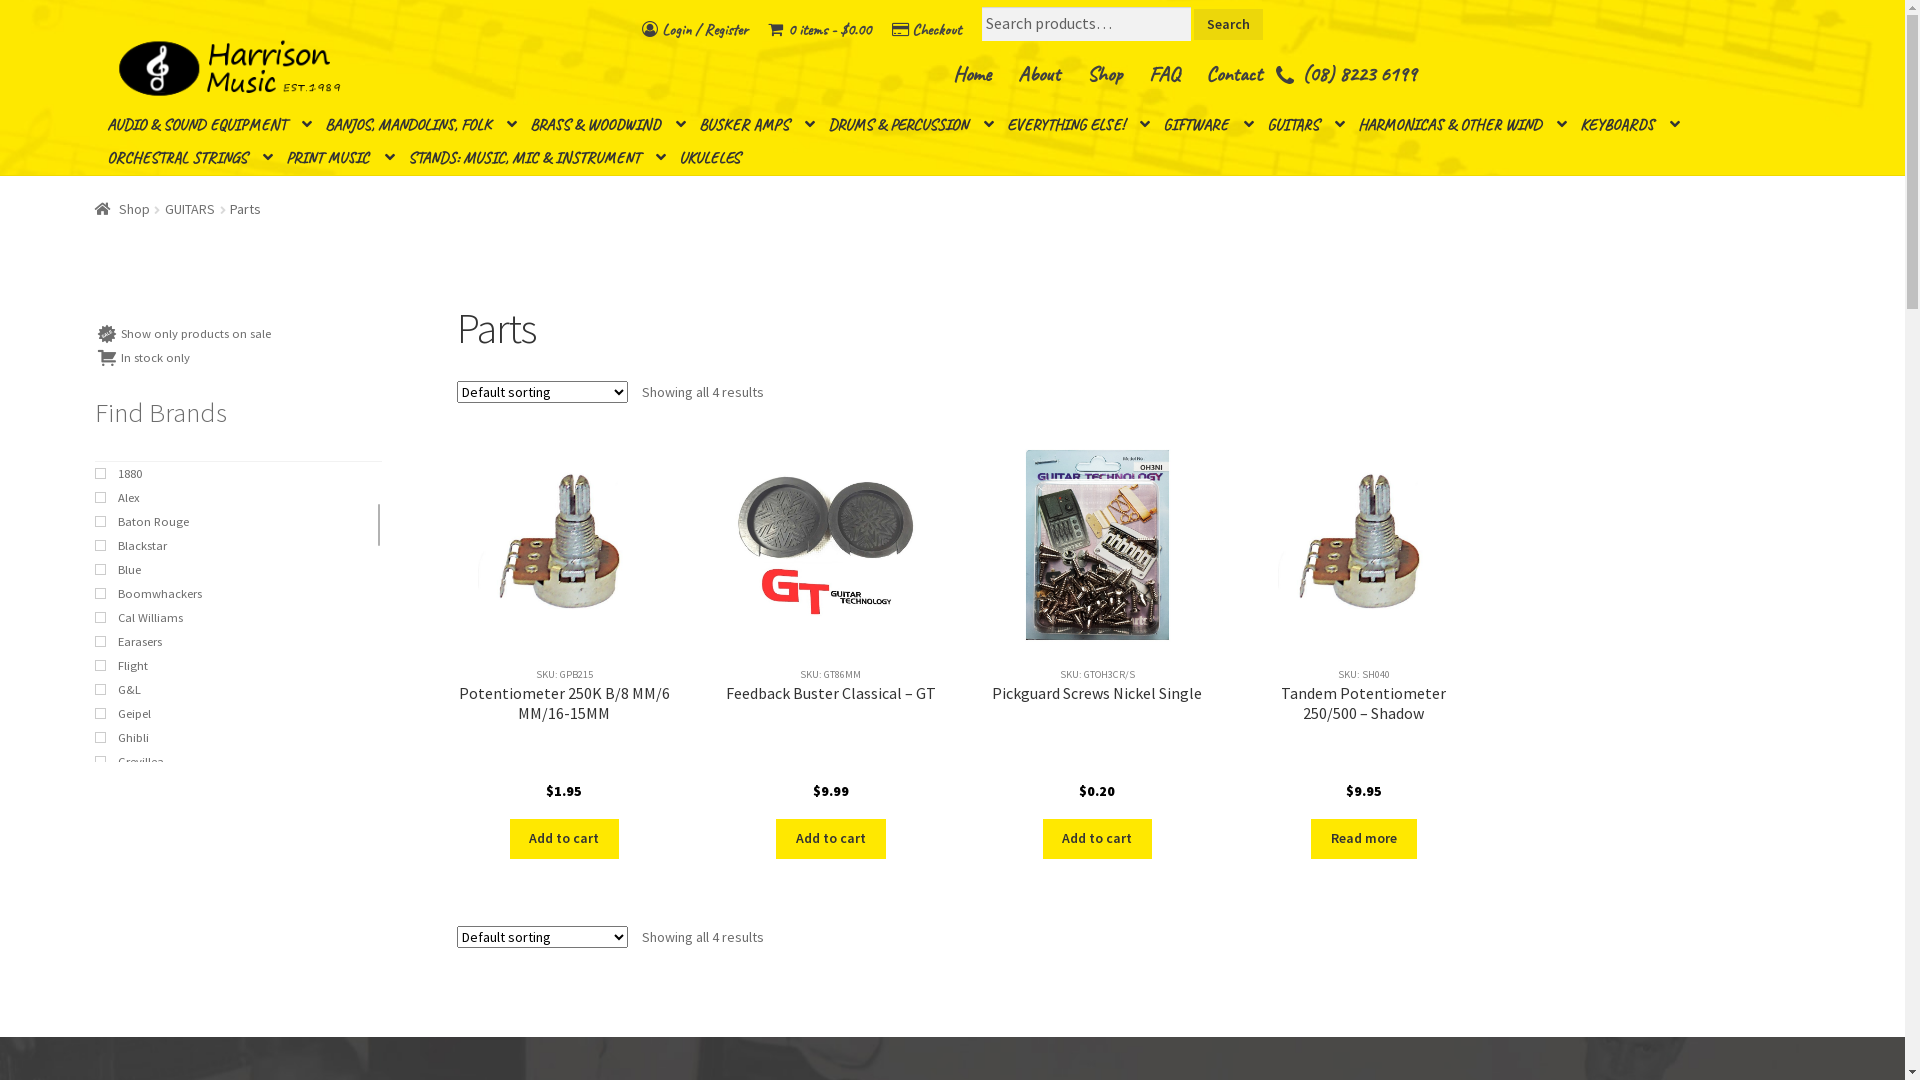 The width and height of the screenshot is (1920, 1080). I want to click on BRASS & WOODWIND, so click(608, 126).